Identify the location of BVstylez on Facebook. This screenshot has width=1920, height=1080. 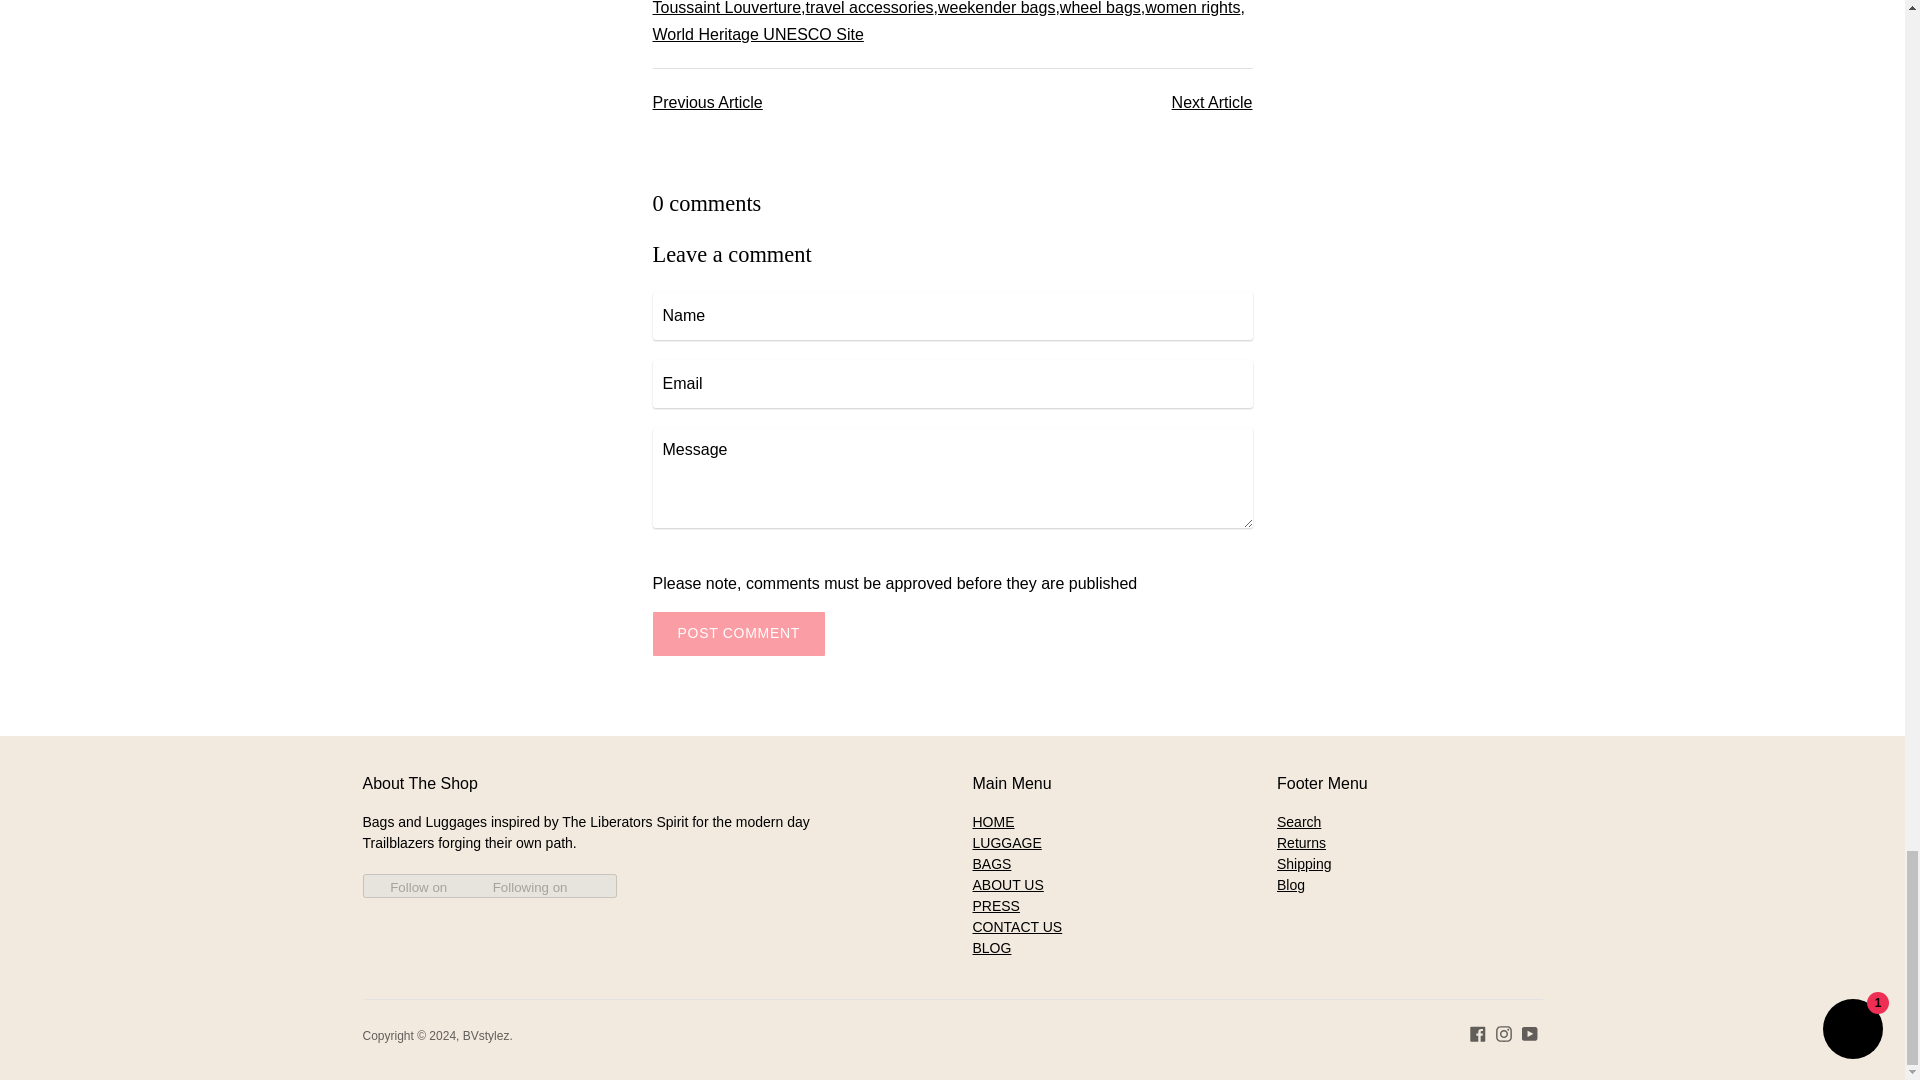
(1478, 1032).